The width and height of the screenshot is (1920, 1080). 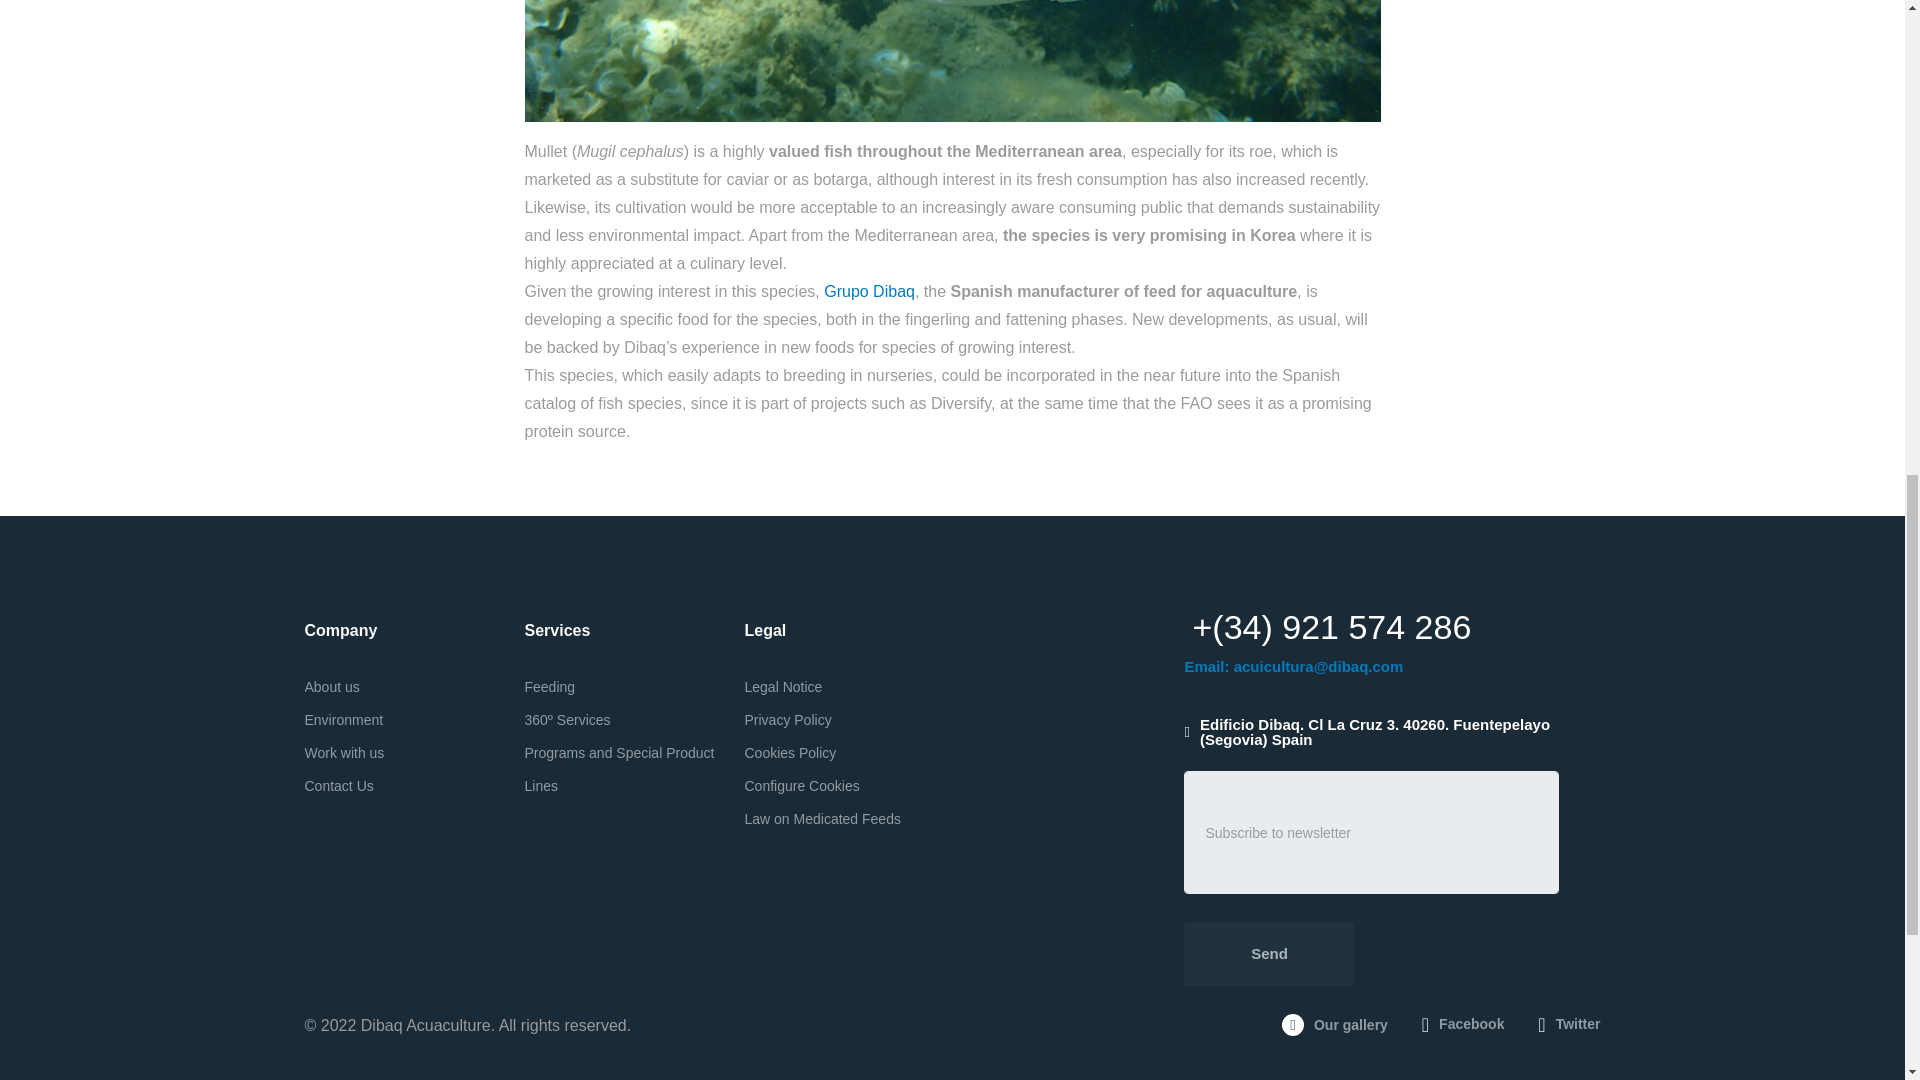 I want to click on Configure Cookies, so click(x=801, y=785).